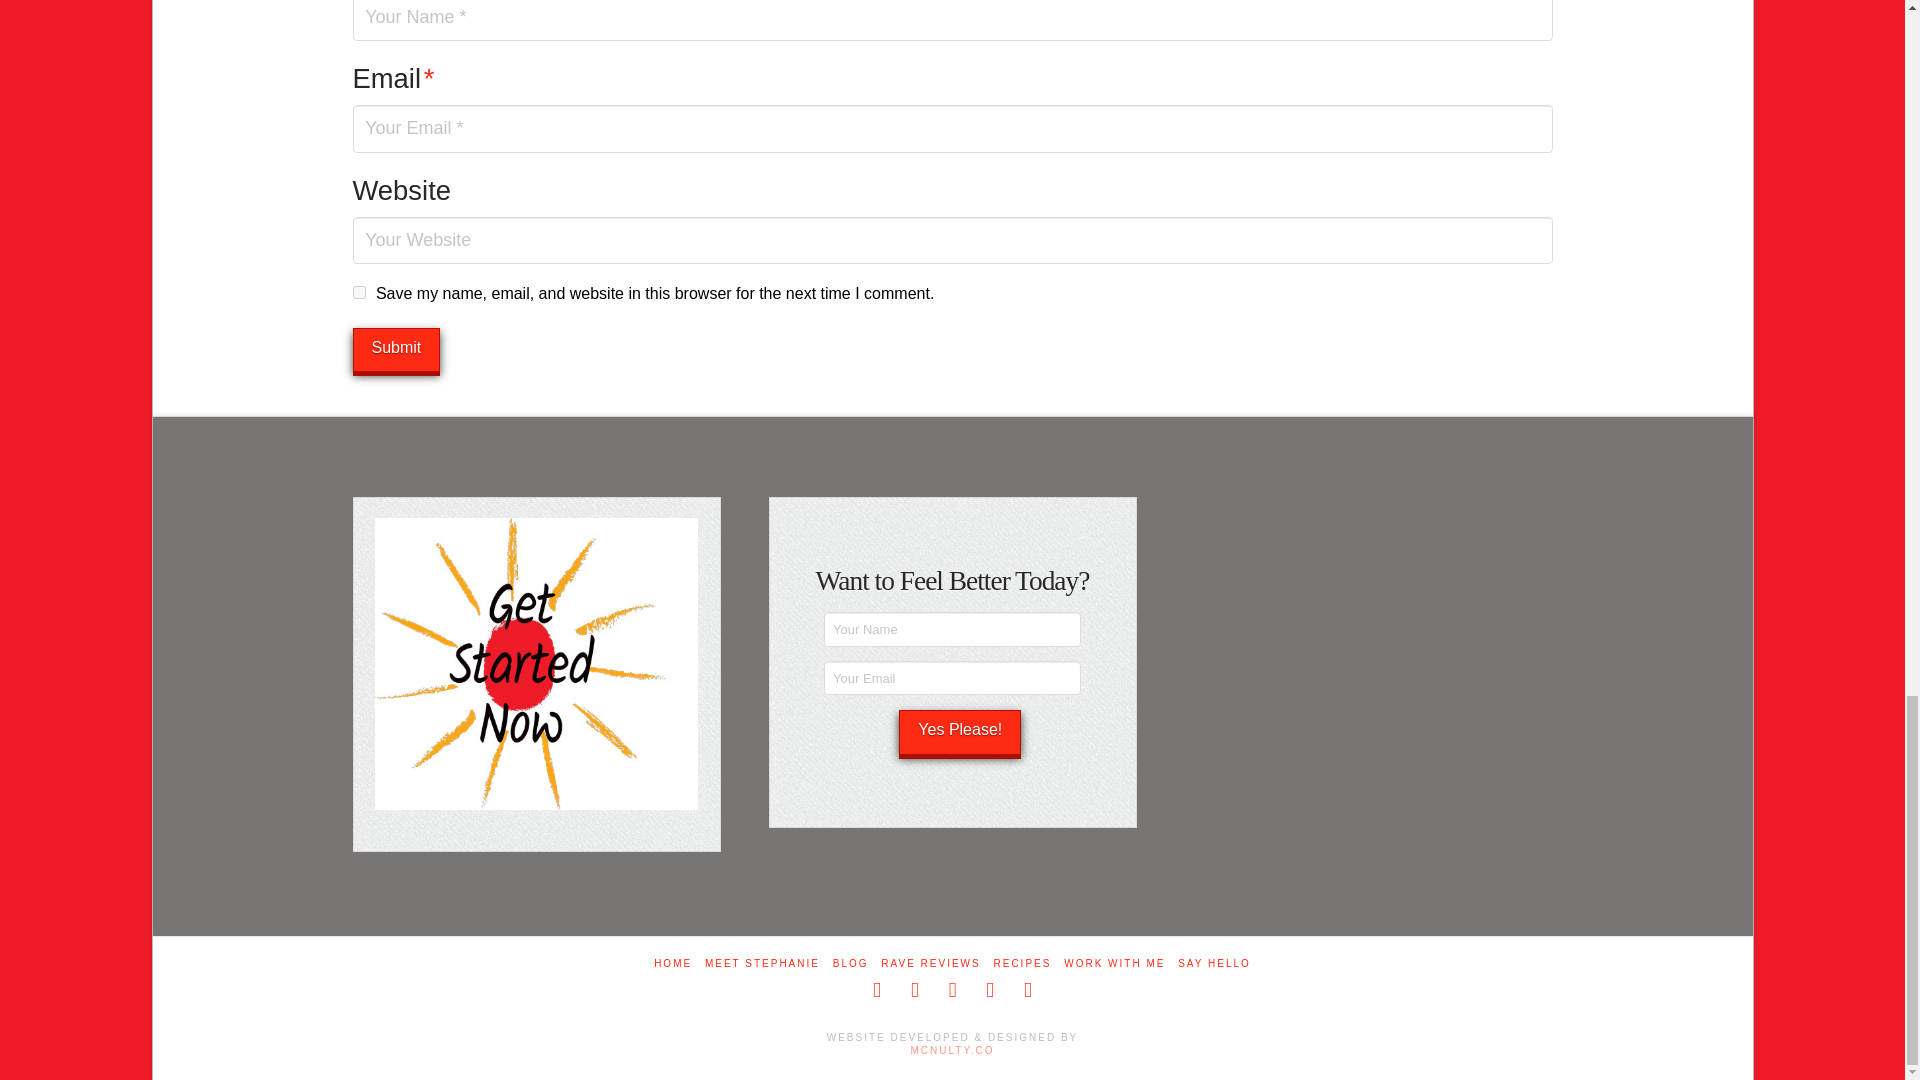 The height and width of the screenshot is (1080, 1920). I want to click on Submit, so click(395, 350).